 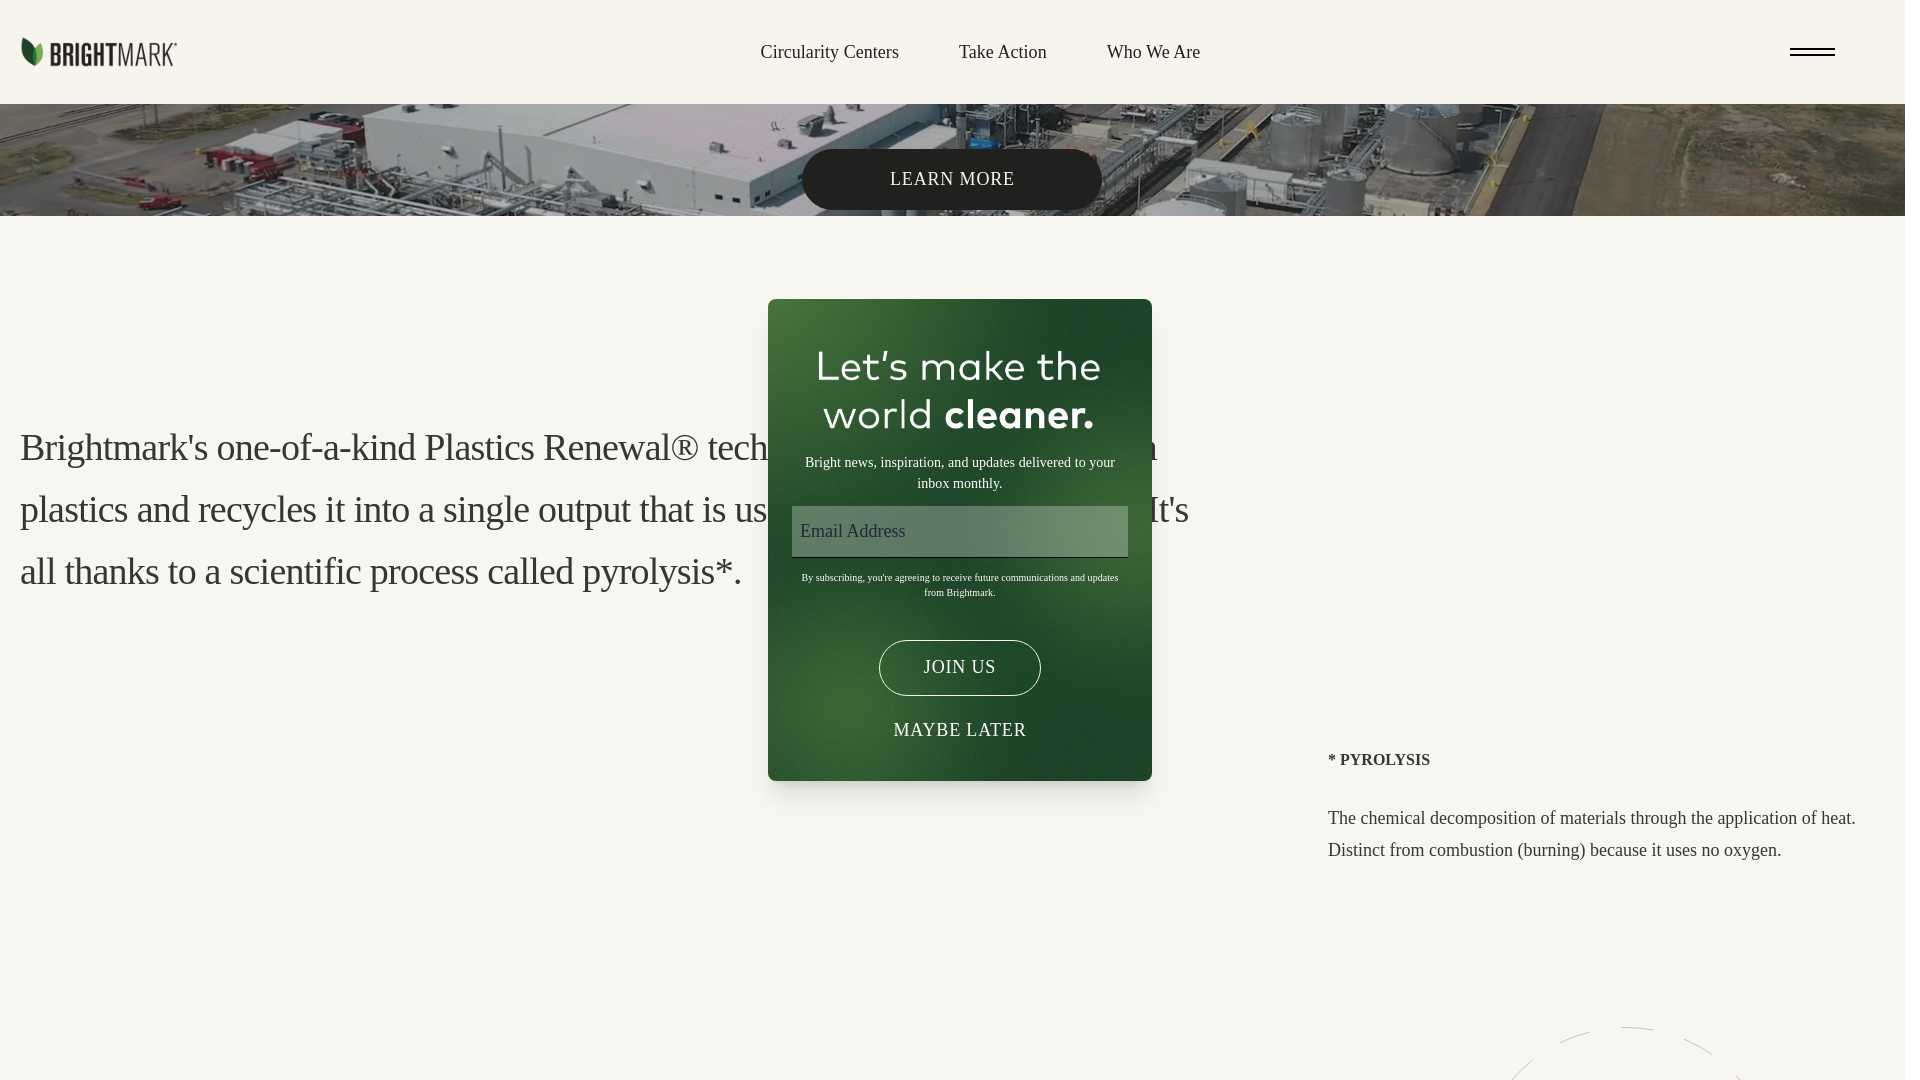 What do you see at coordinates (952, 179) in the screenshot?
I see `LEARN MORE` at bounding box center [952, 179].